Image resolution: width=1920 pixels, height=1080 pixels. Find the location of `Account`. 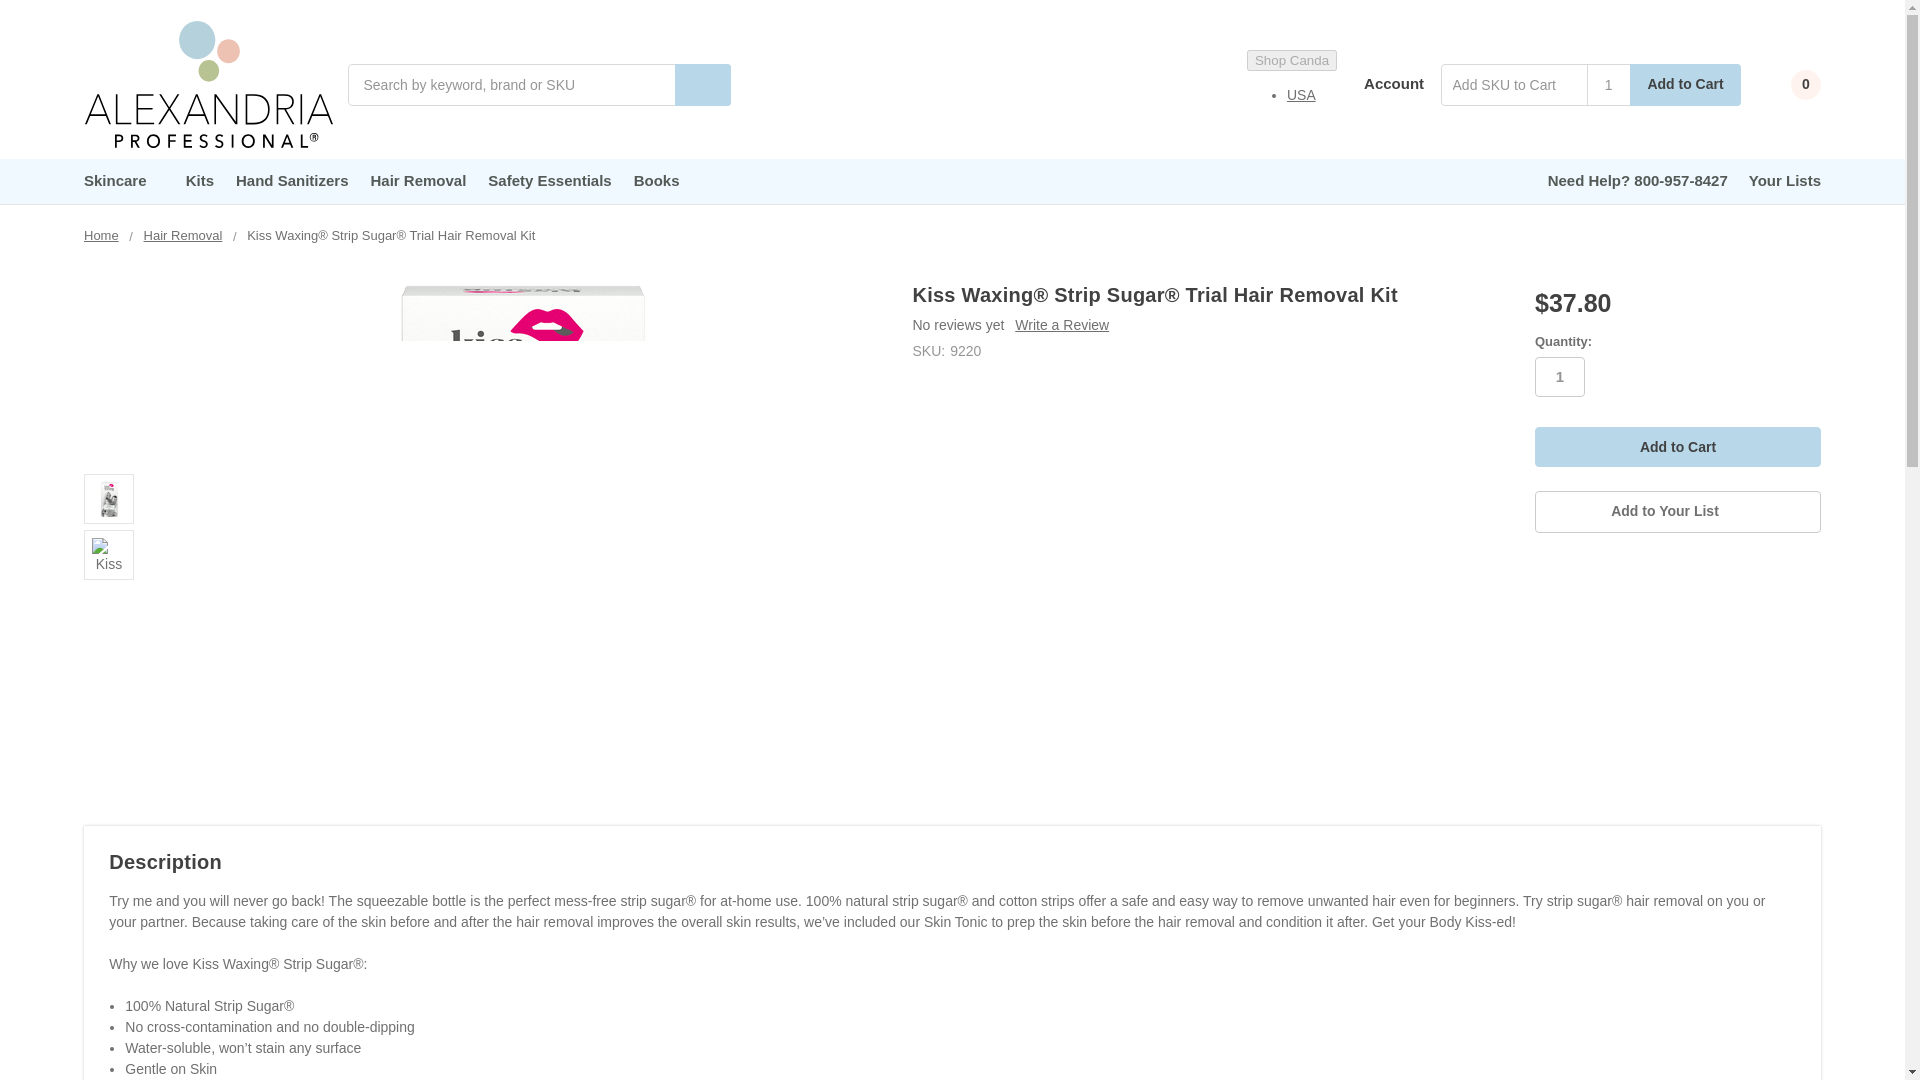

Account is located at coordinates (1380, 83).